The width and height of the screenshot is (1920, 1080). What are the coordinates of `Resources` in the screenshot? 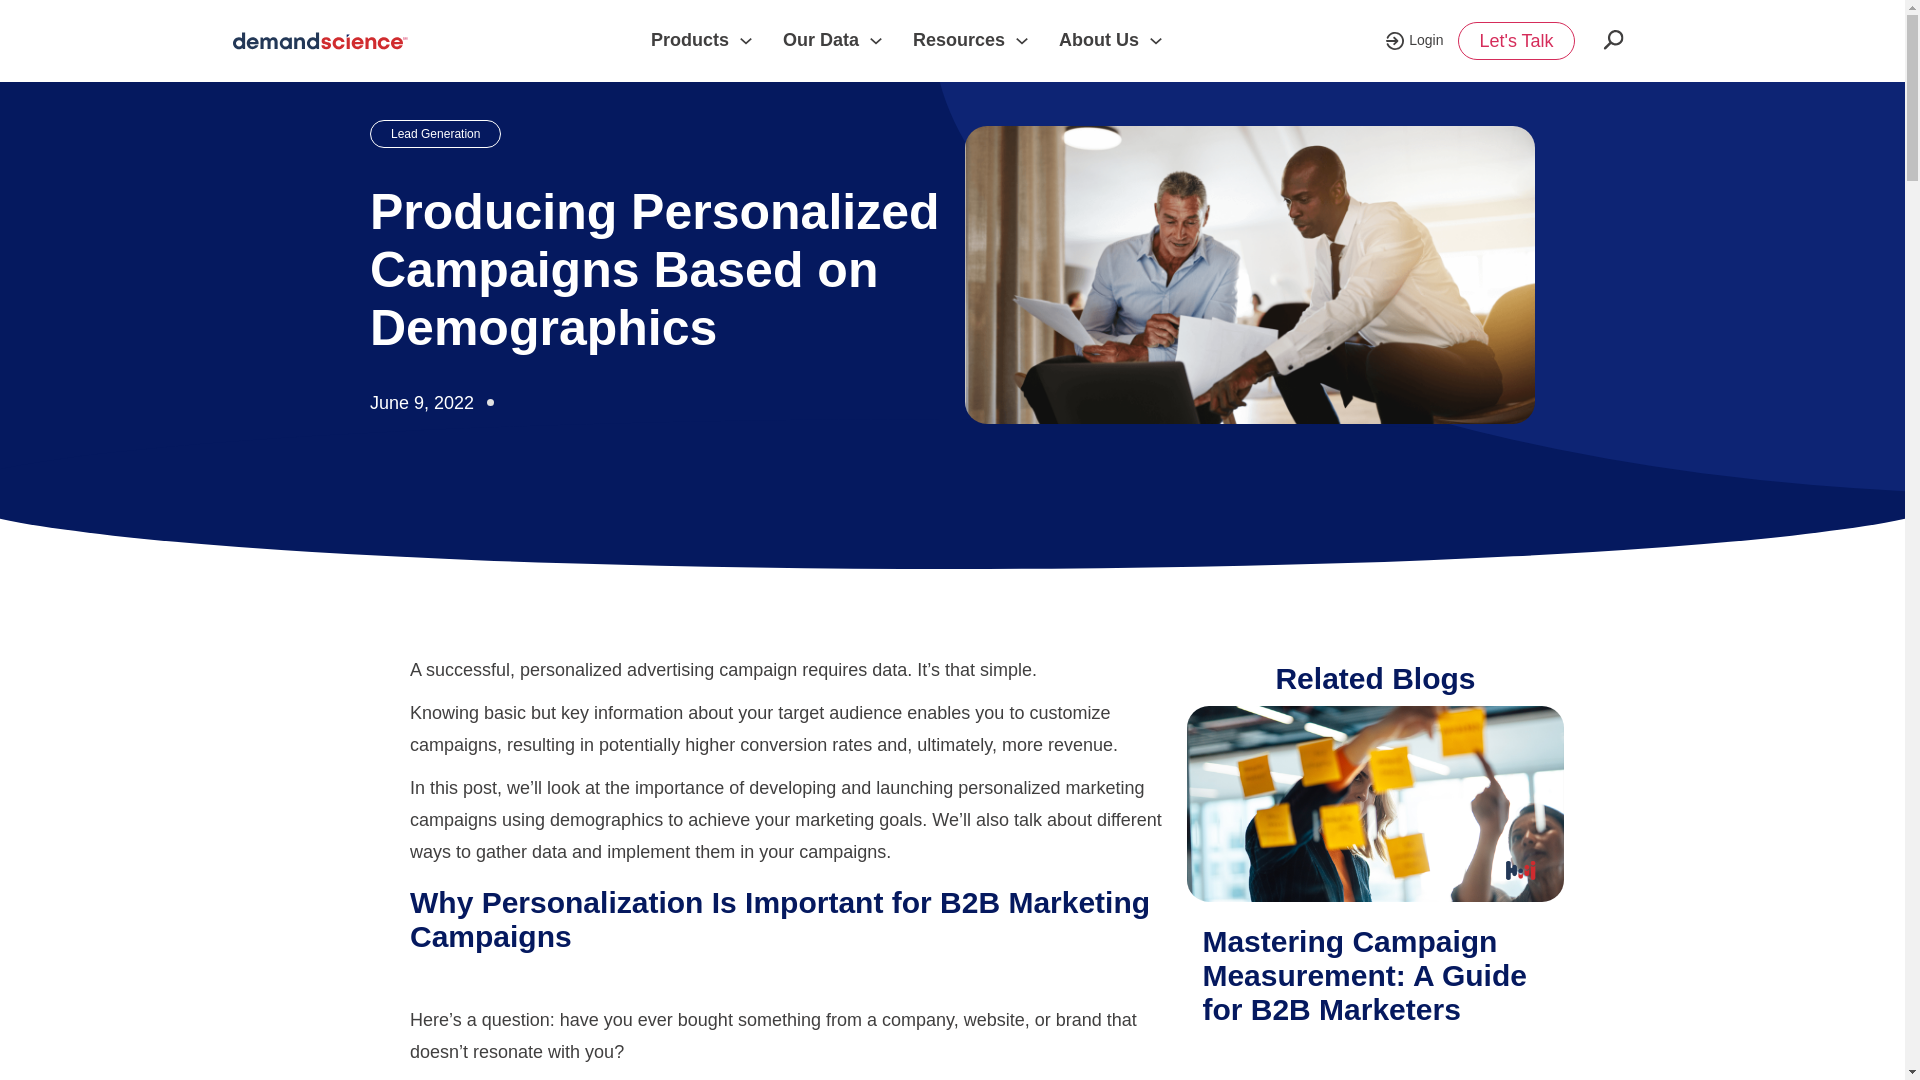 It's located at (958, 40).